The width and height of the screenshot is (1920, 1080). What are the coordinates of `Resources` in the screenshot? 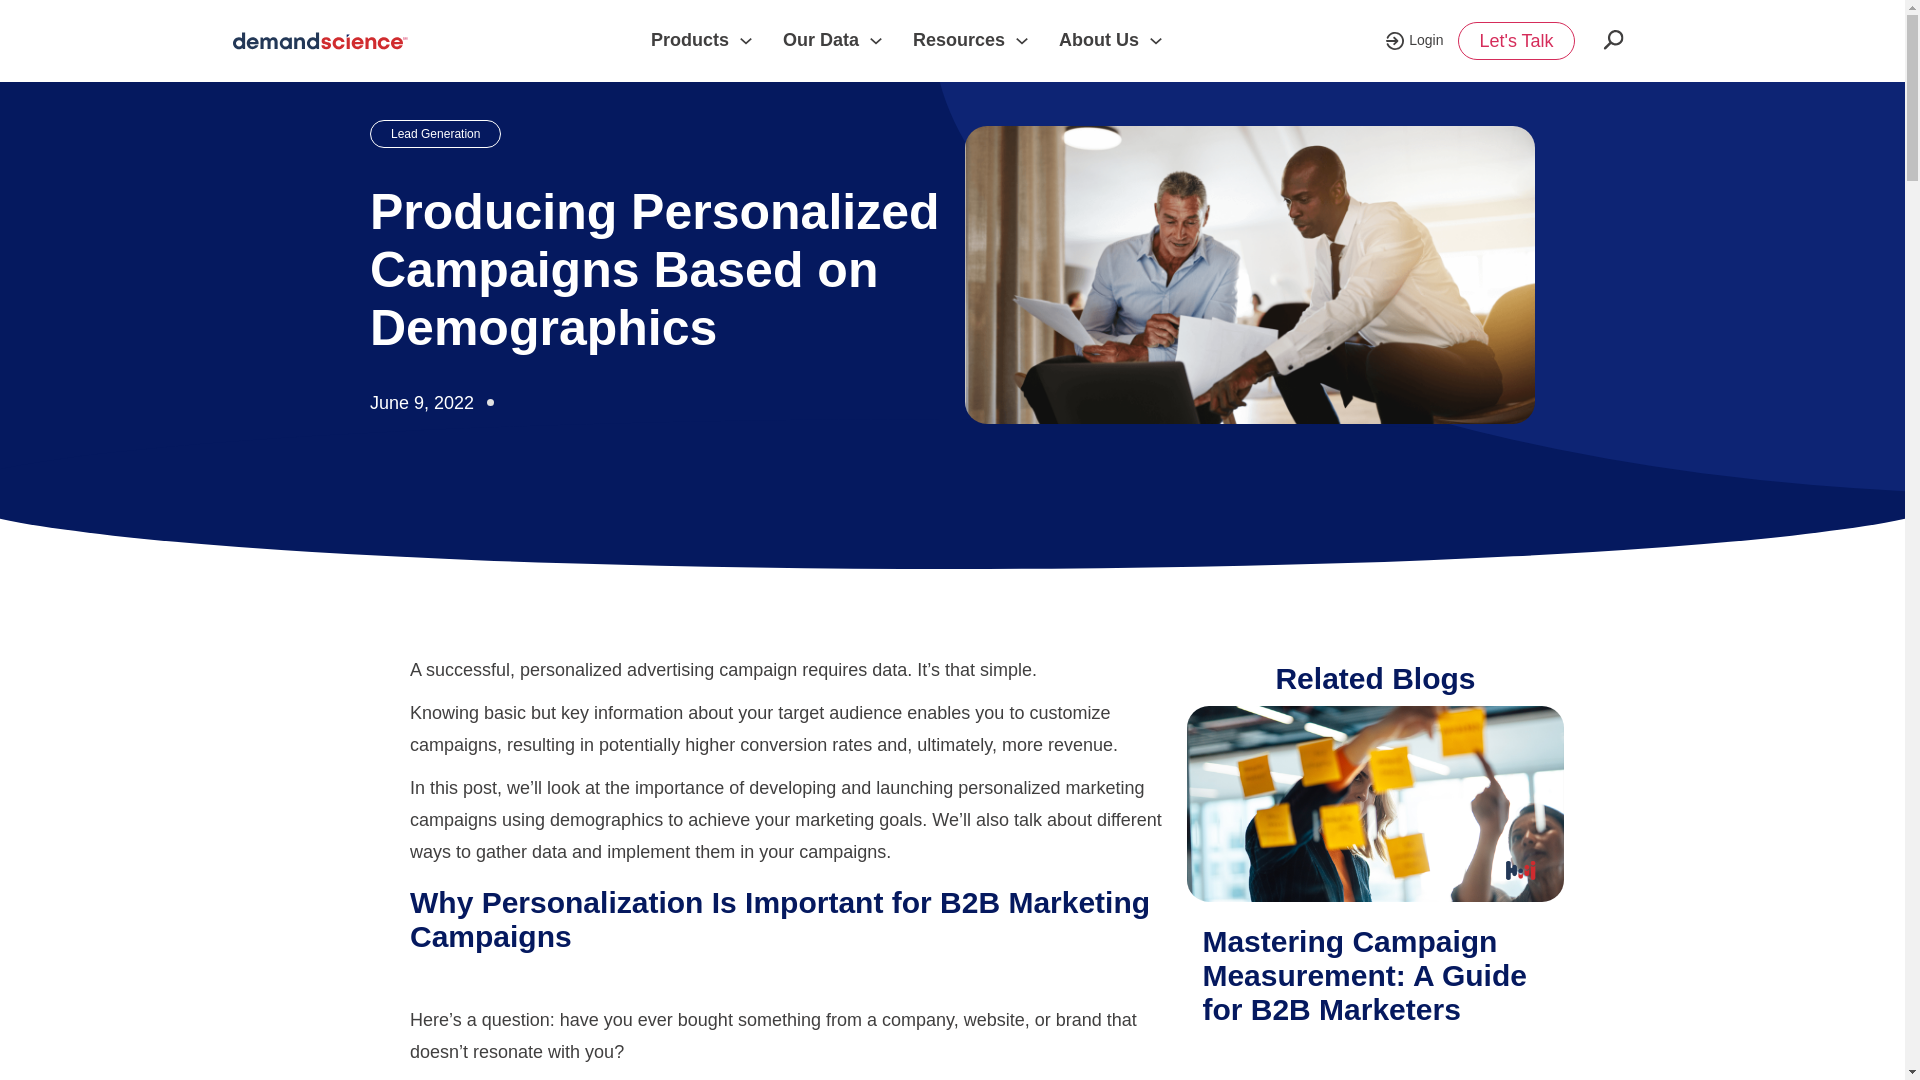 It's located at (958, 40).